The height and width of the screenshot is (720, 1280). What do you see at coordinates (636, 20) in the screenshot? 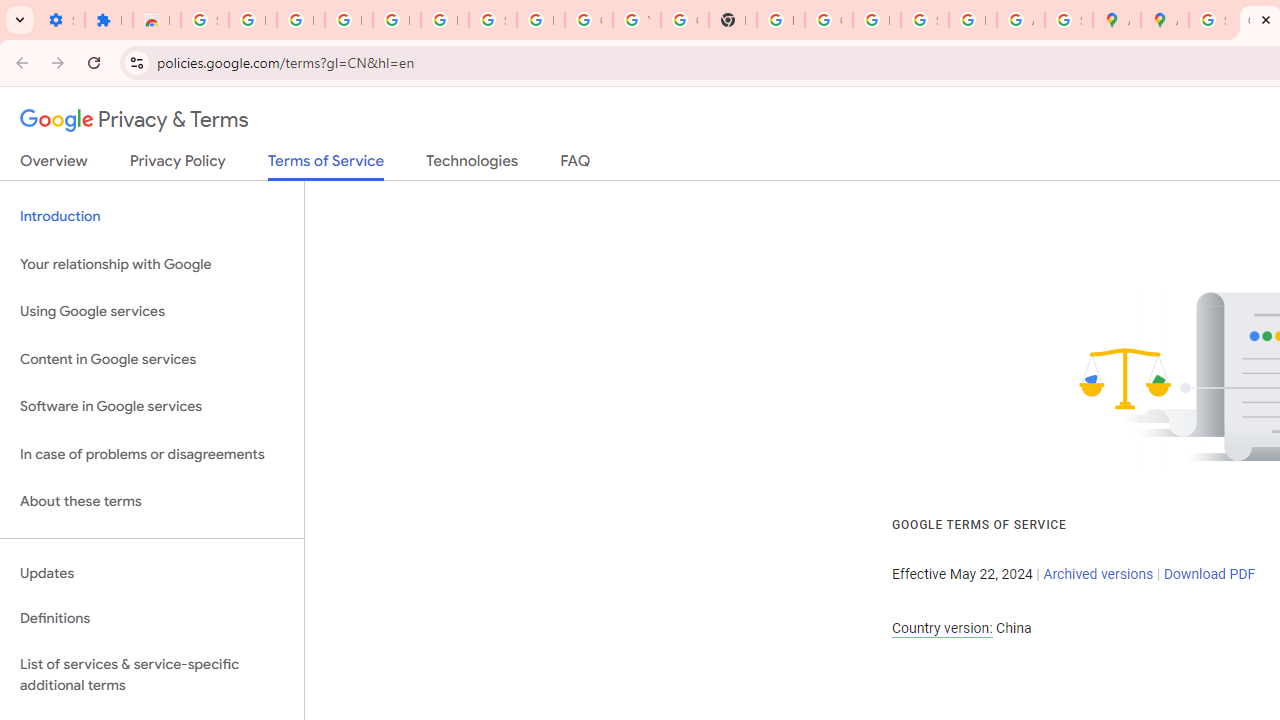
I see `YouTube` at bounding box center [636, 20].